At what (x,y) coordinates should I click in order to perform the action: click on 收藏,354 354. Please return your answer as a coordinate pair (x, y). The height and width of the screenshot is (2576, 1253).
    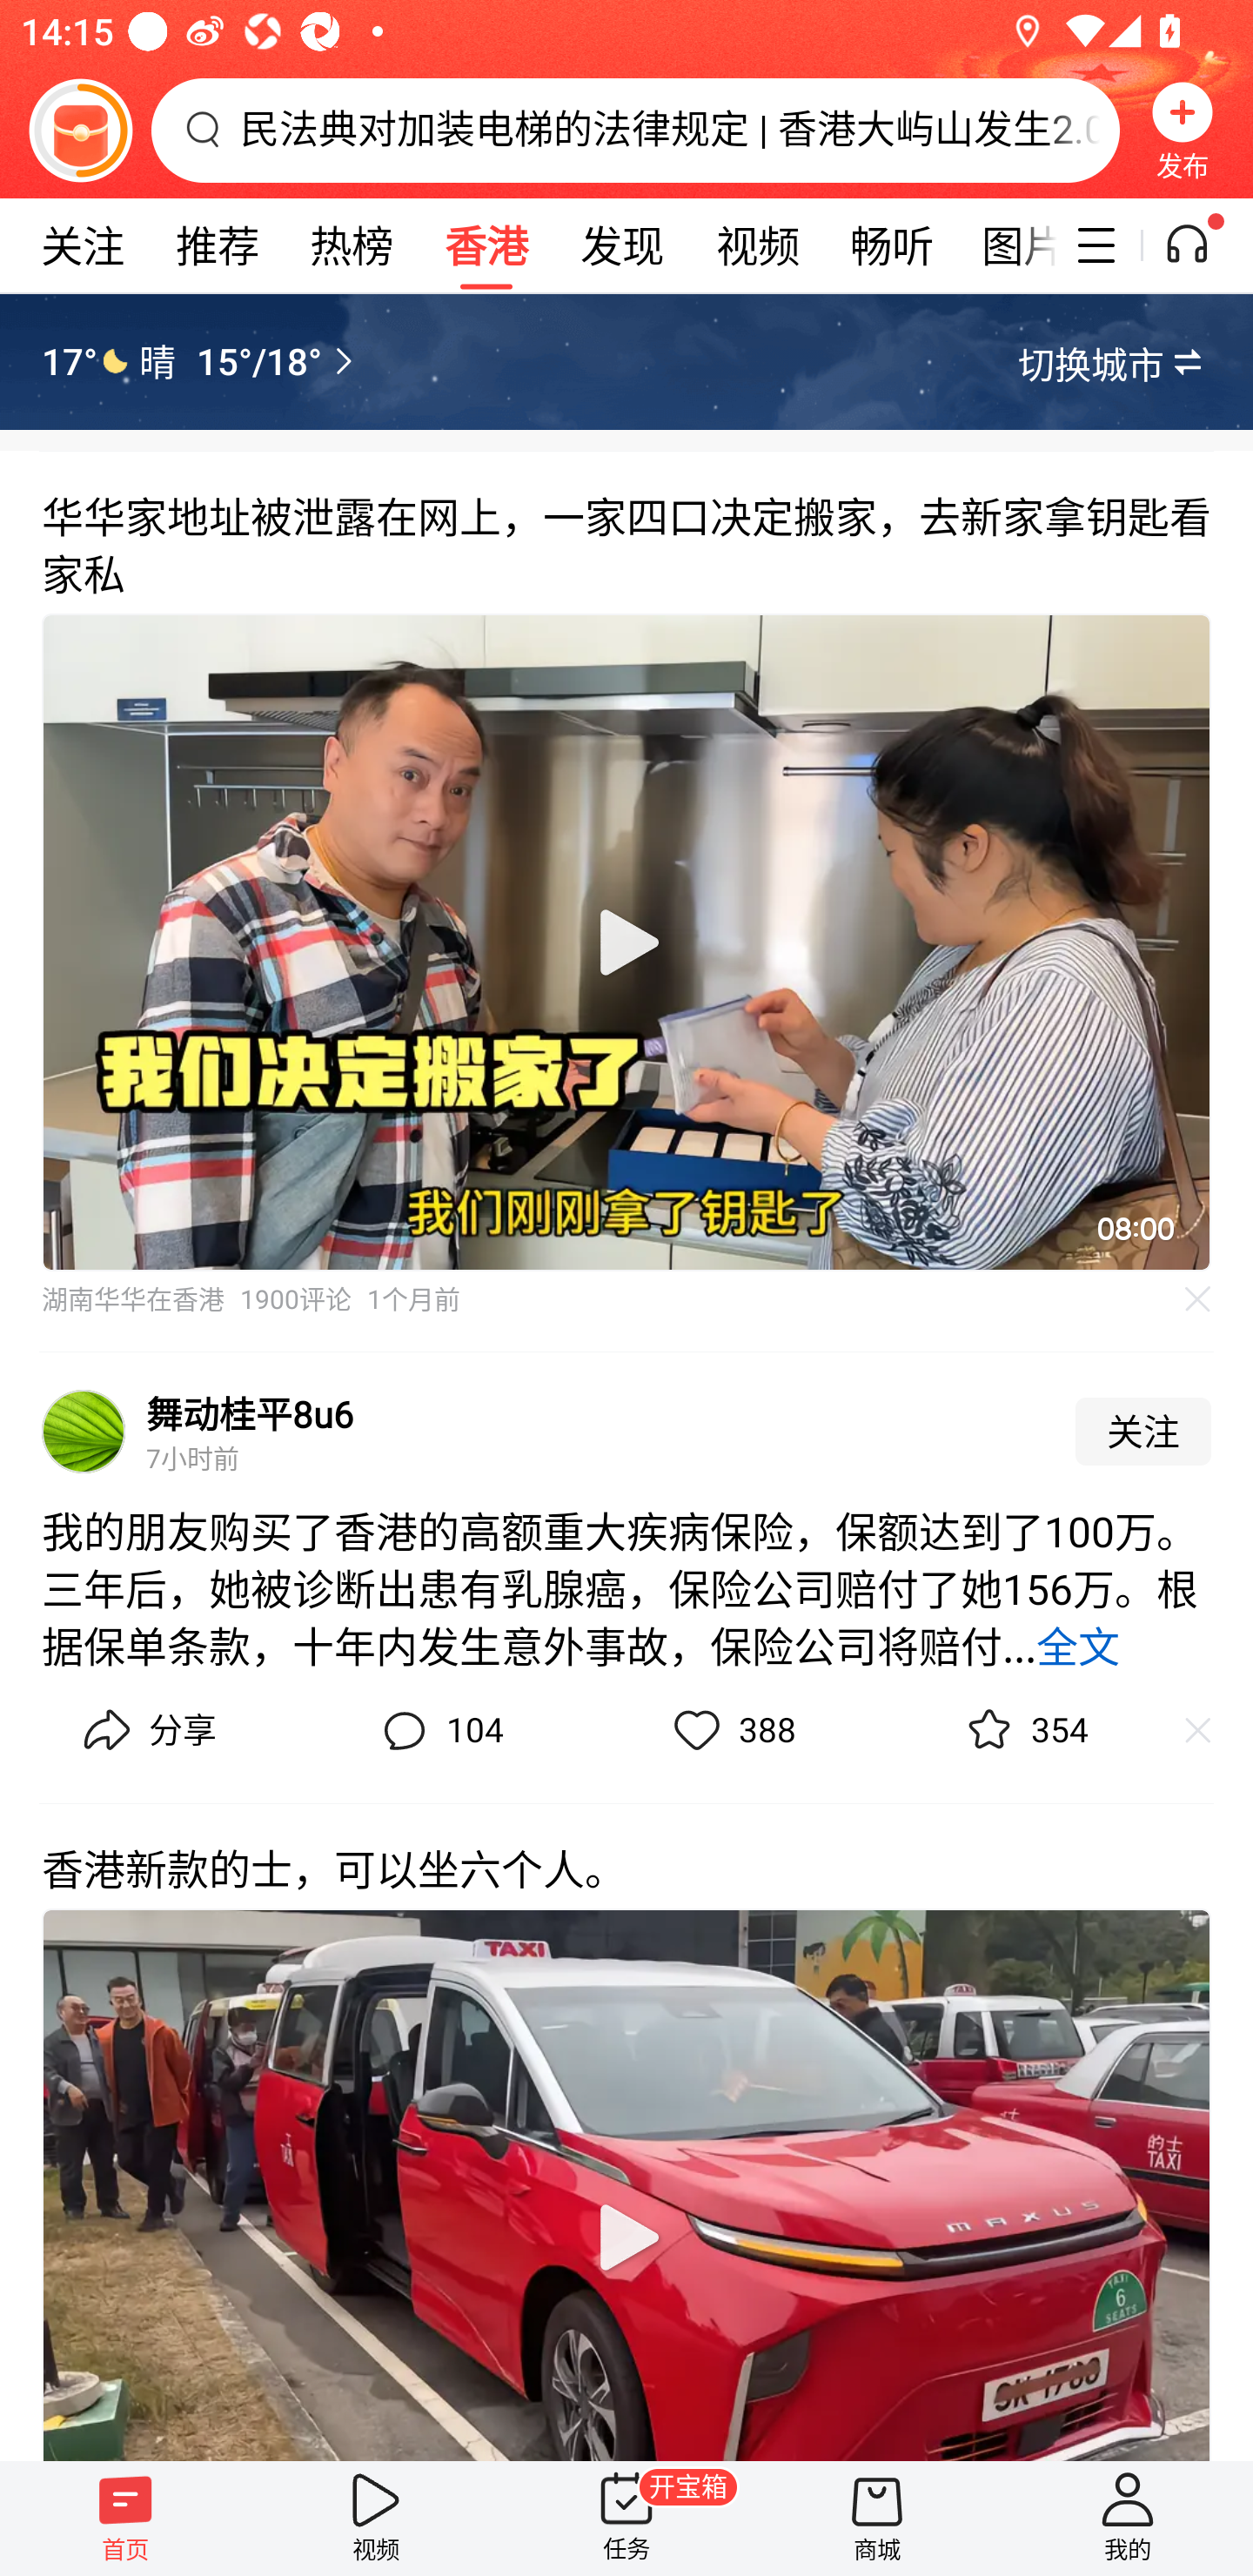
    Looking at the image, I should click on (1022, 1730).